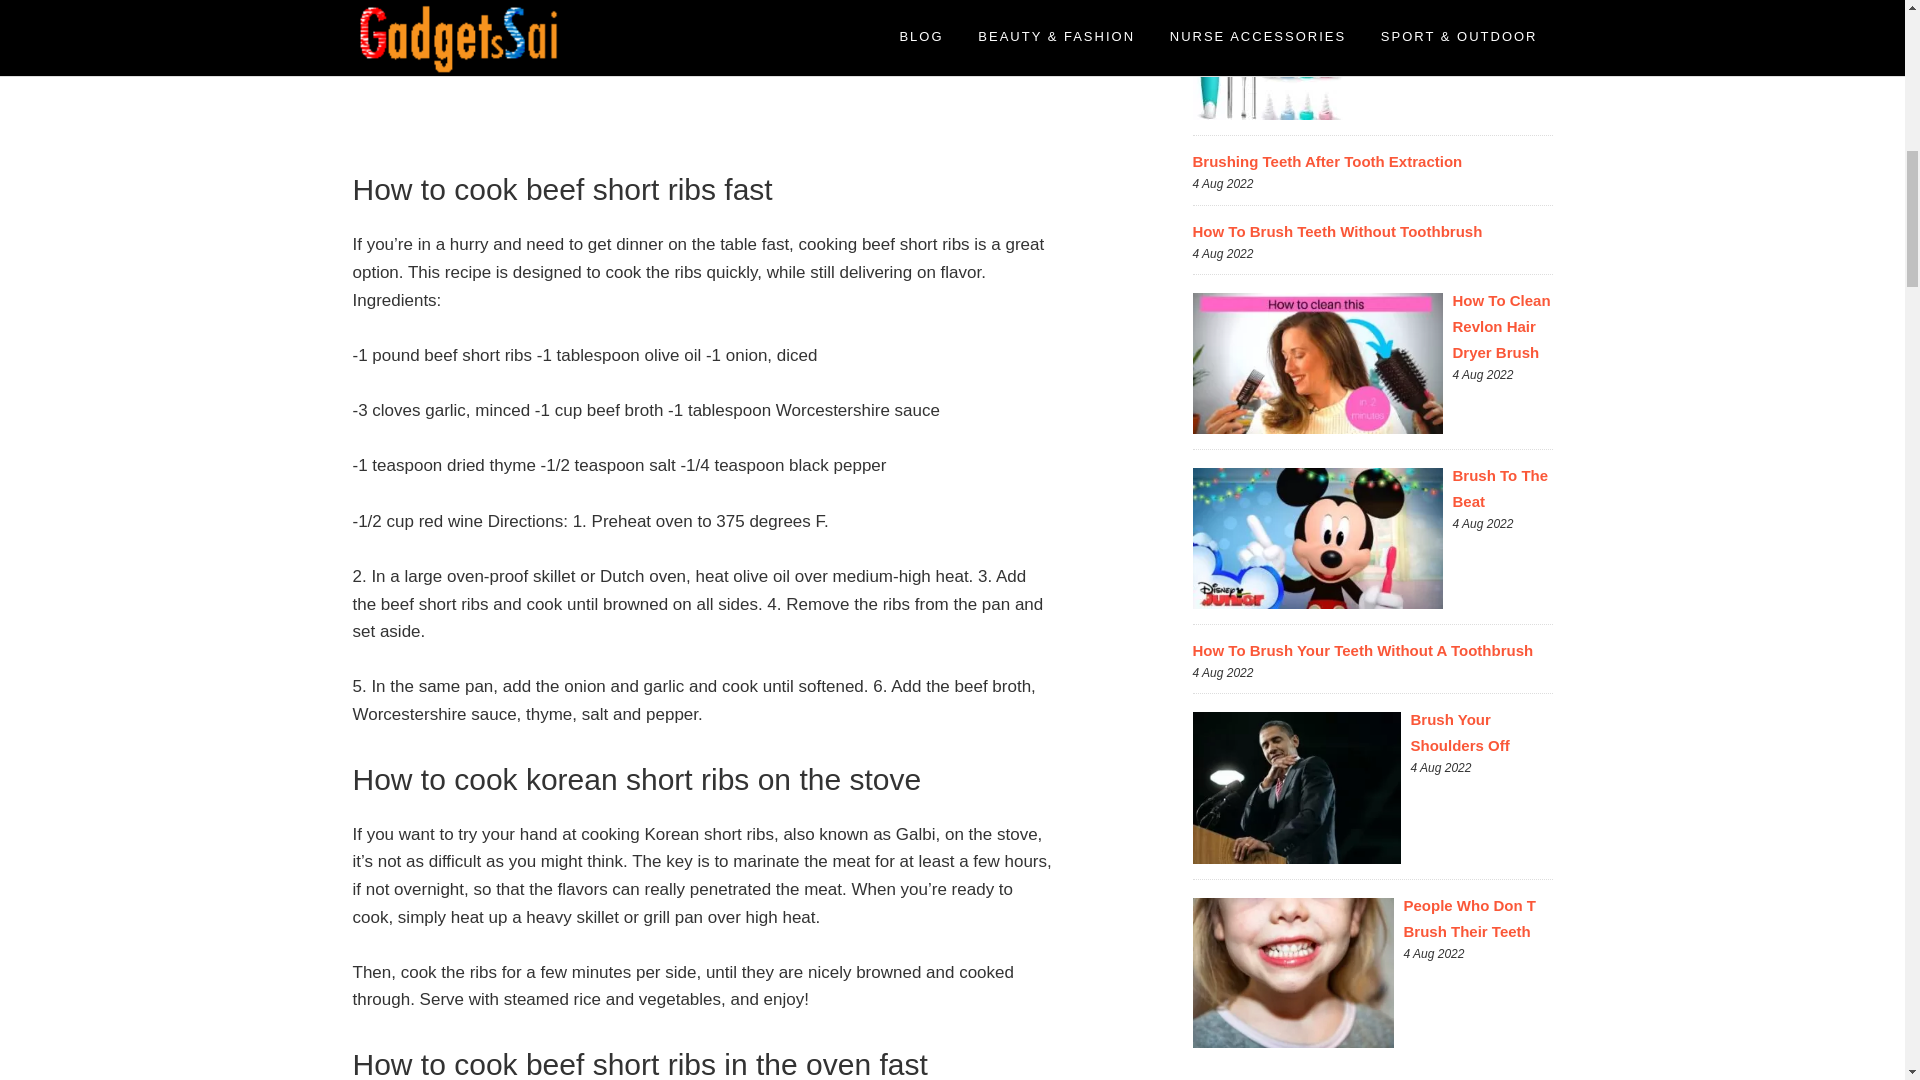  What do you see at coordinates (1362, 650) in the screenshot?
I see `How To Brush Your Teeth Without A Toothbrush` at bounding box center [1362, 650].